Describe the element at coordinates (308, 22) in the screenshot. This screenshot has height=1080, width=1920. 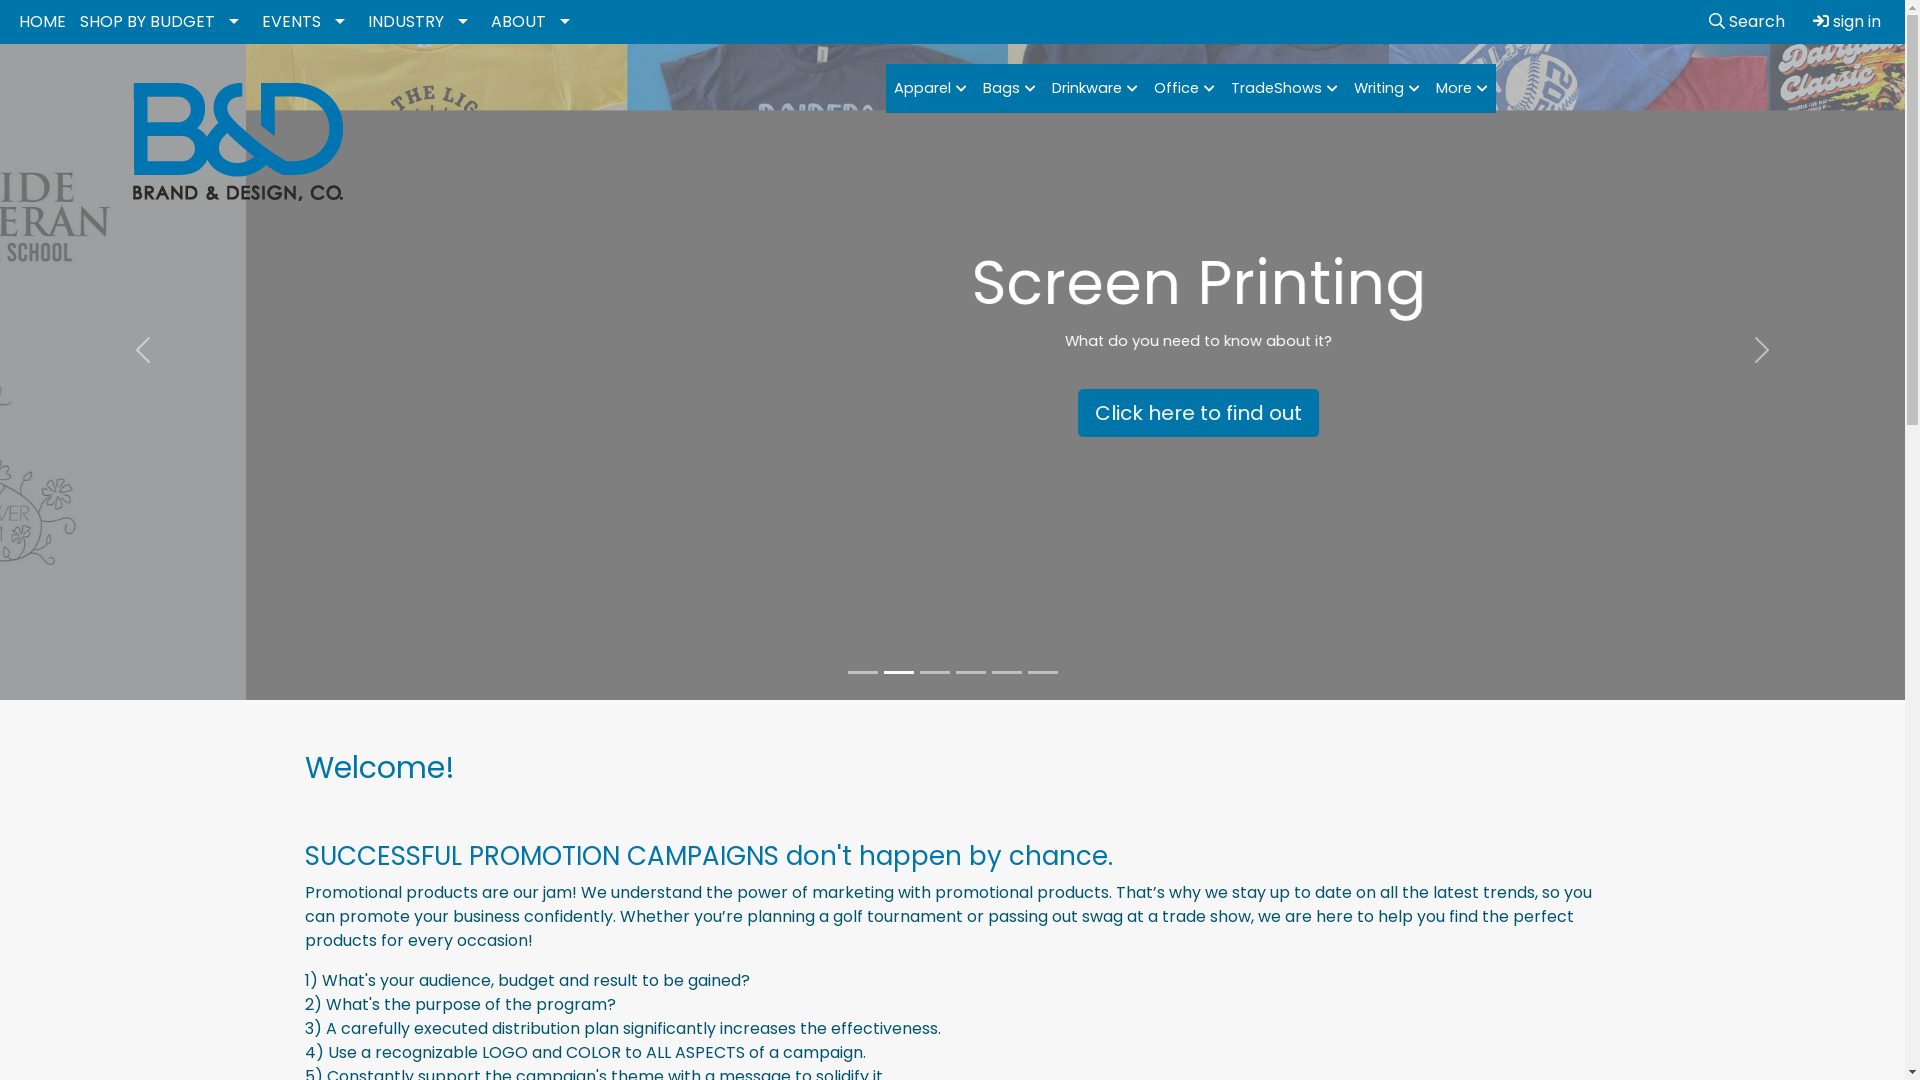
I see `EVENTS` at that location.